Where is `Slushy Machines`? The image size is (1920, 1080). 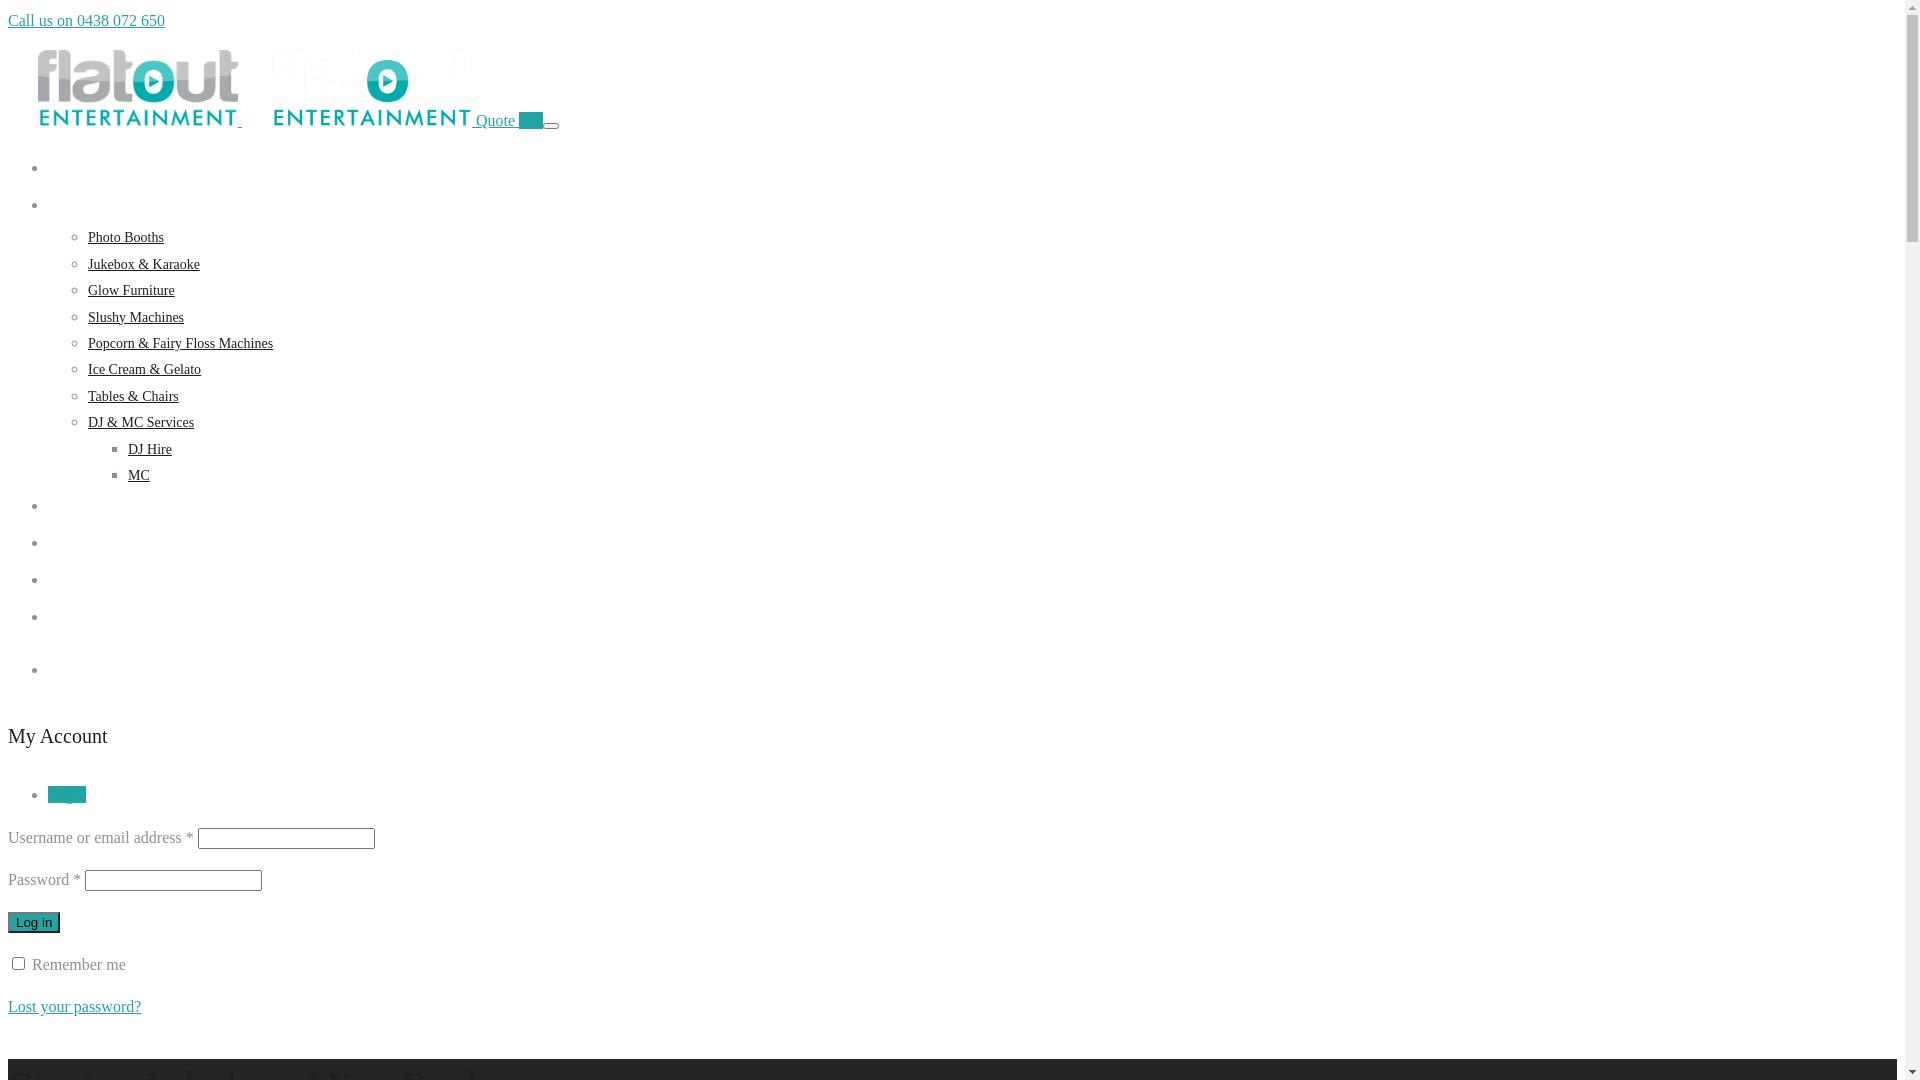
Slushy Machines is located at coordinates (136, 318).